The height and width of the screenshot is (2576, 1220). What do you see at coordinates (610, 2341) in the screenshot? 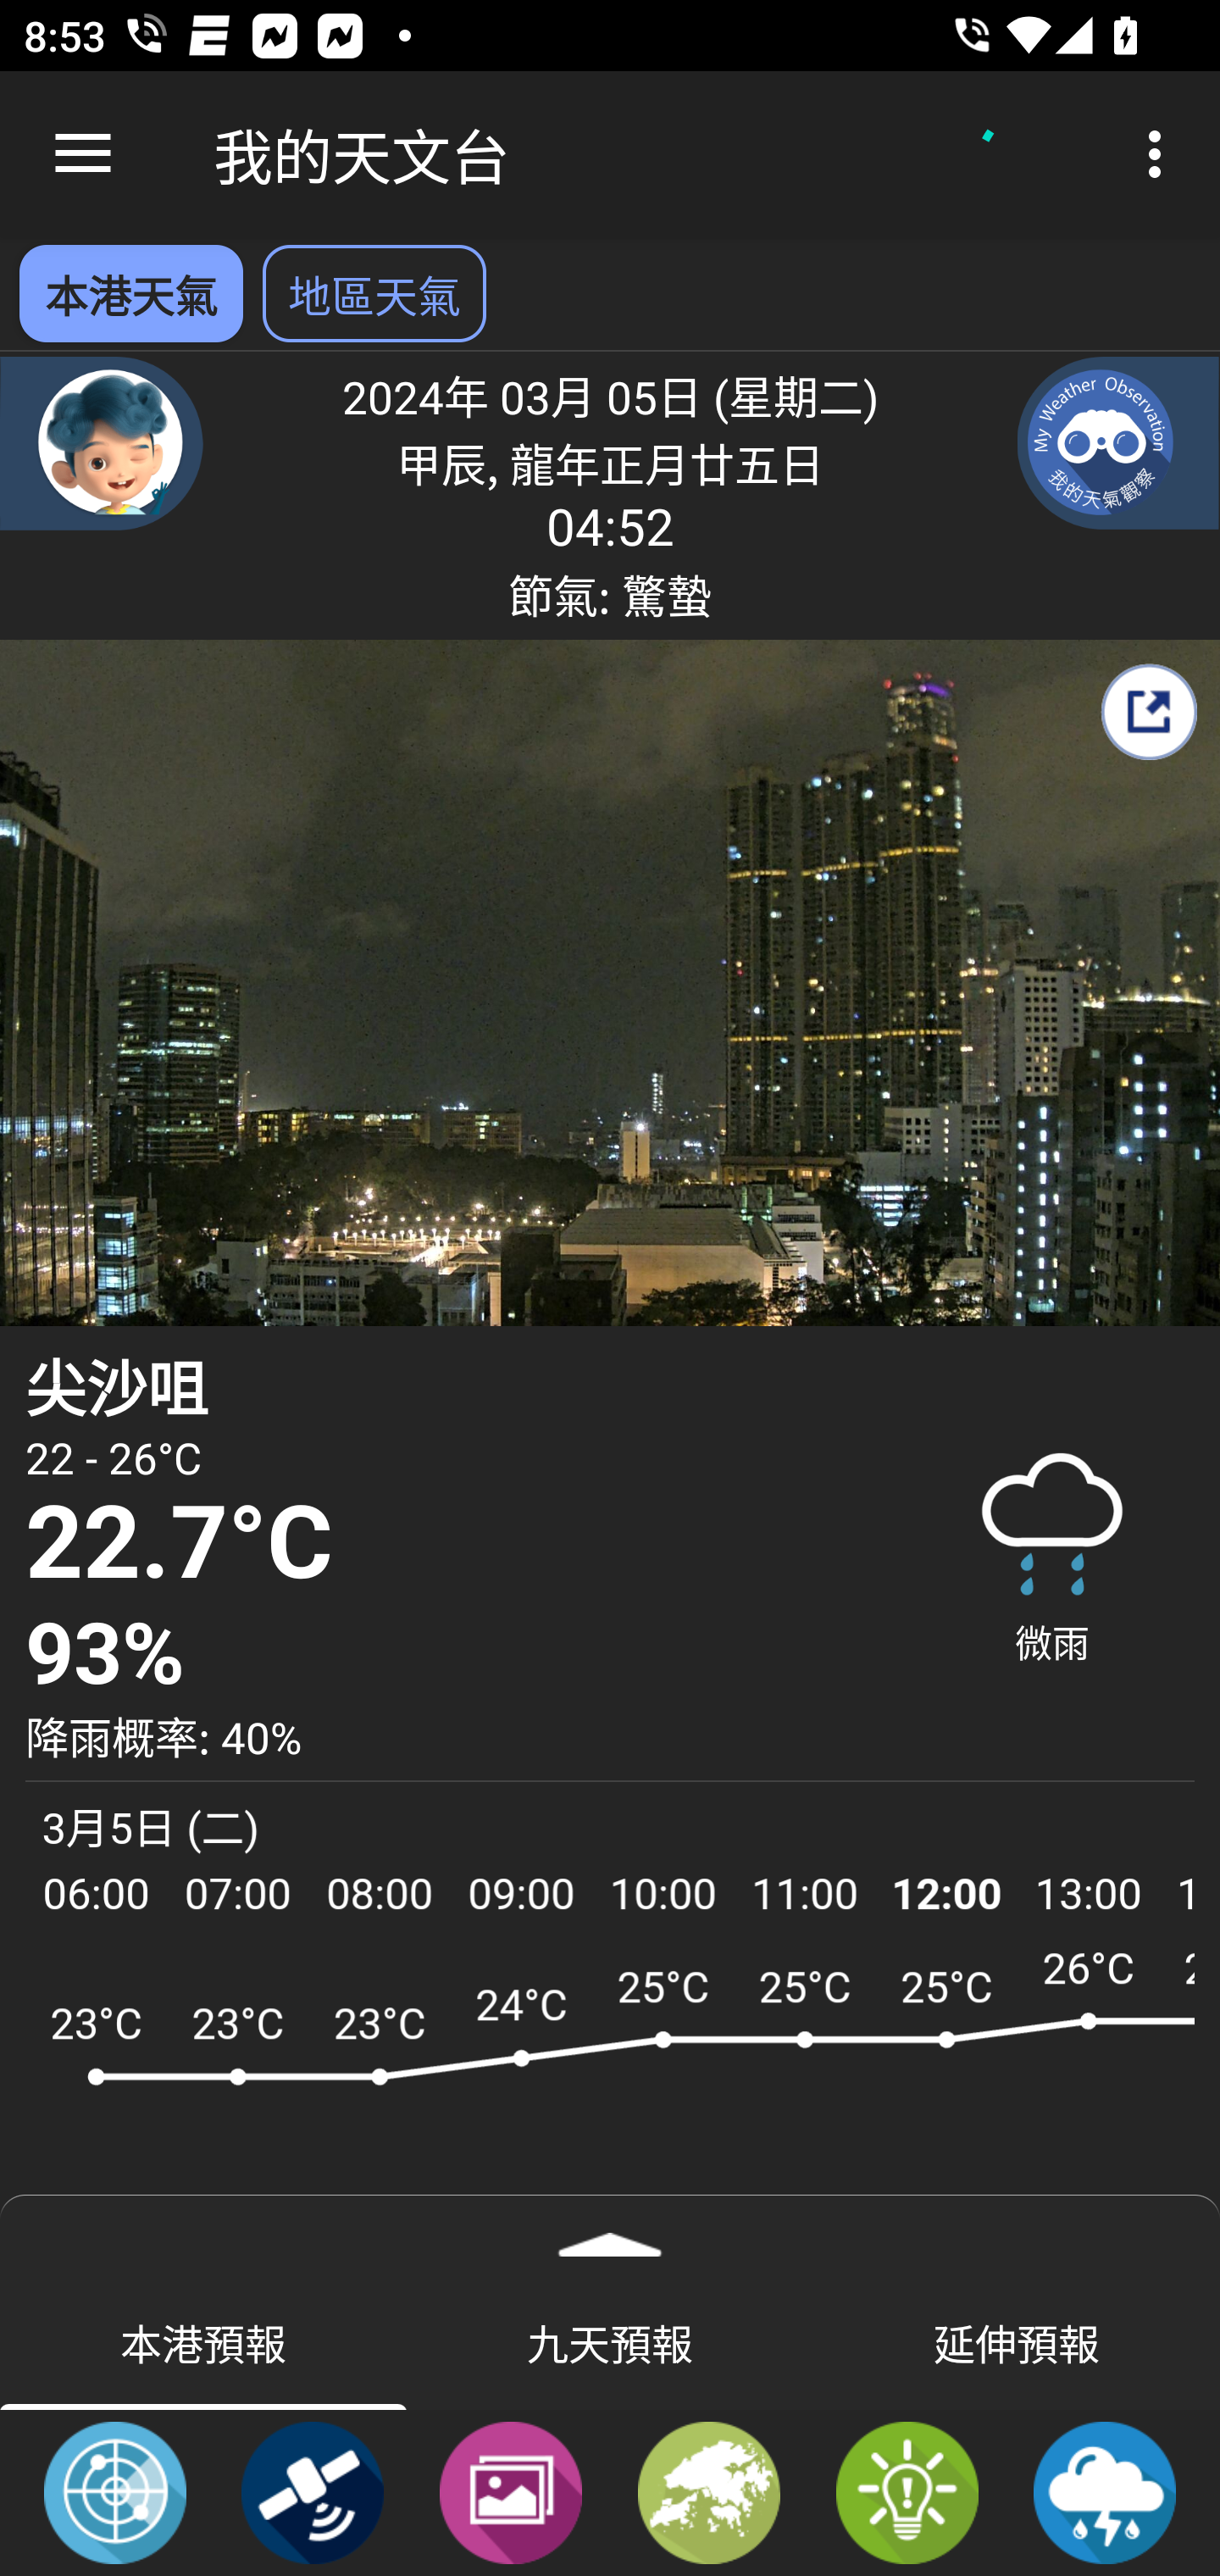
I see `本港預報 本港預報 九天預報 九天預報 延伸預報 延伸預報` at bounding box center [610, 2341].